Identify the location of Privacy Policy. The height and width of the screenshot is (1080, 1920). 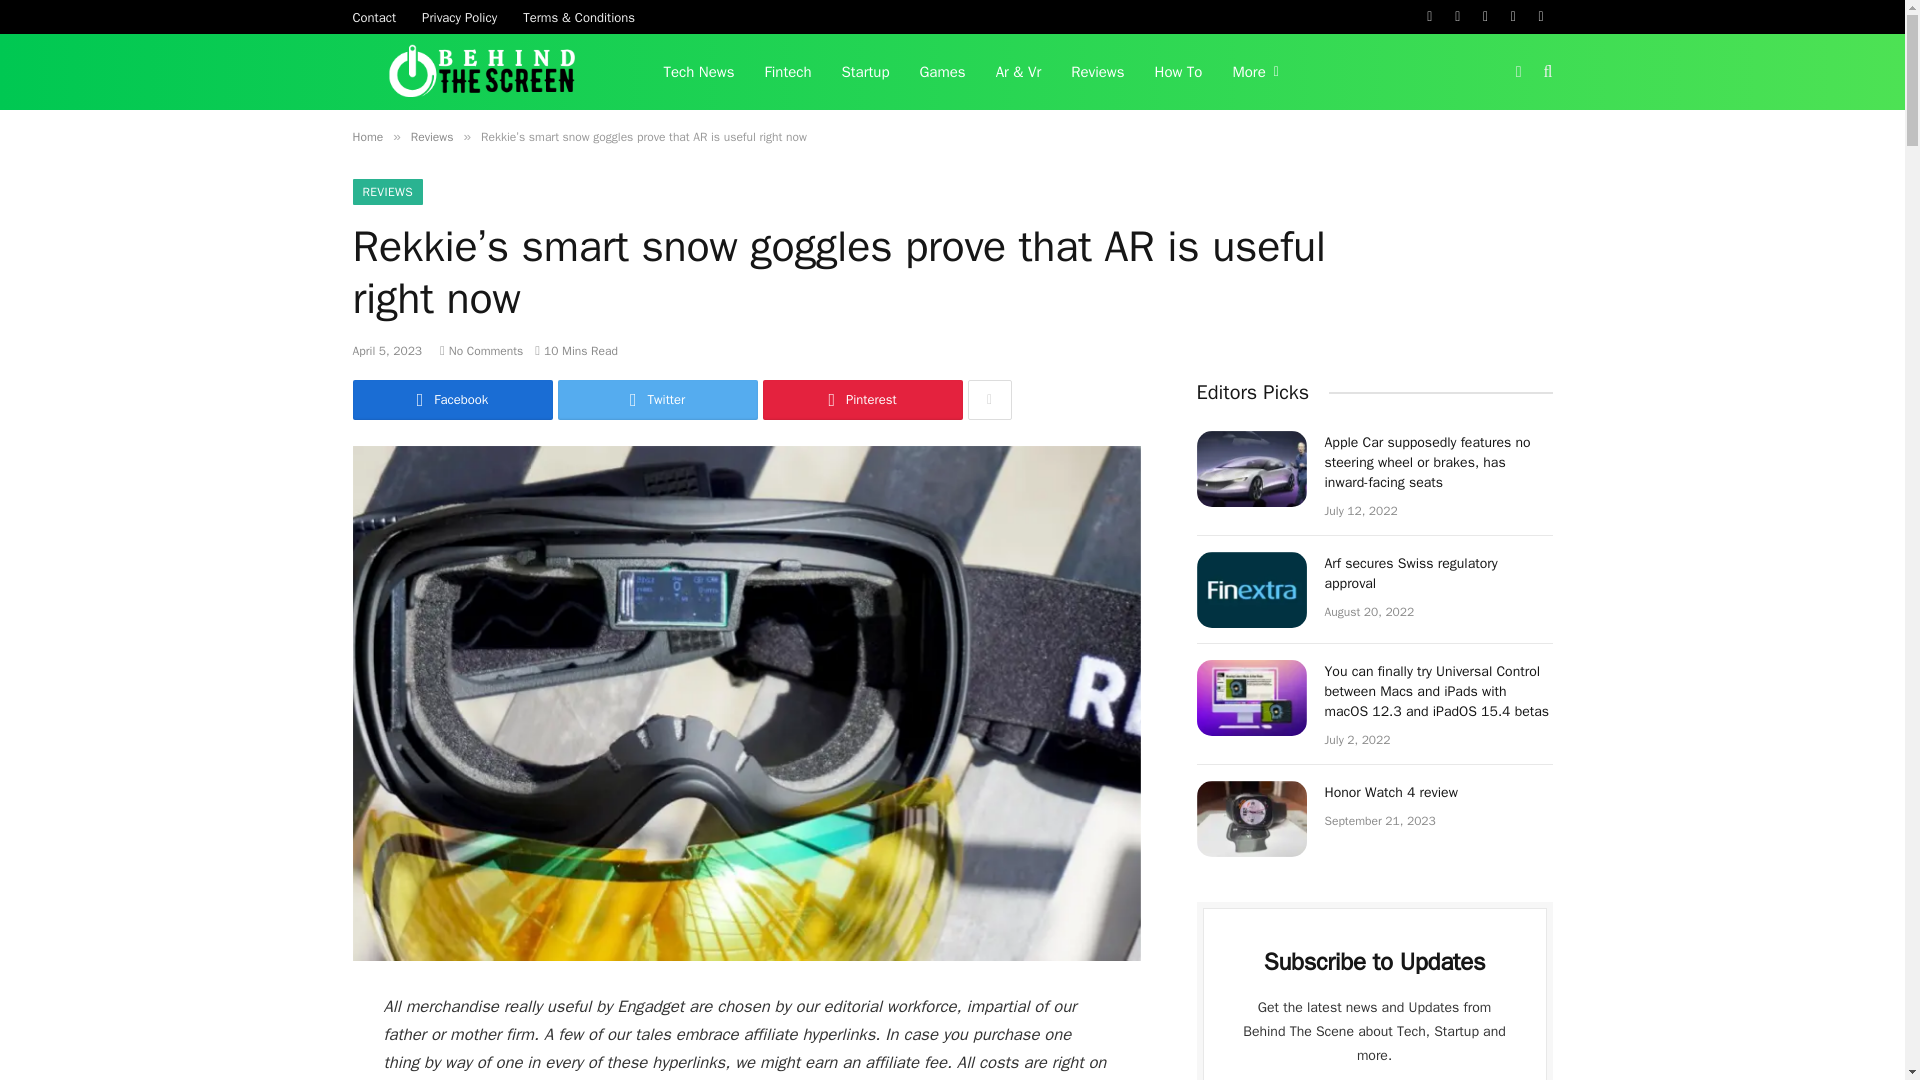
(459, 16).